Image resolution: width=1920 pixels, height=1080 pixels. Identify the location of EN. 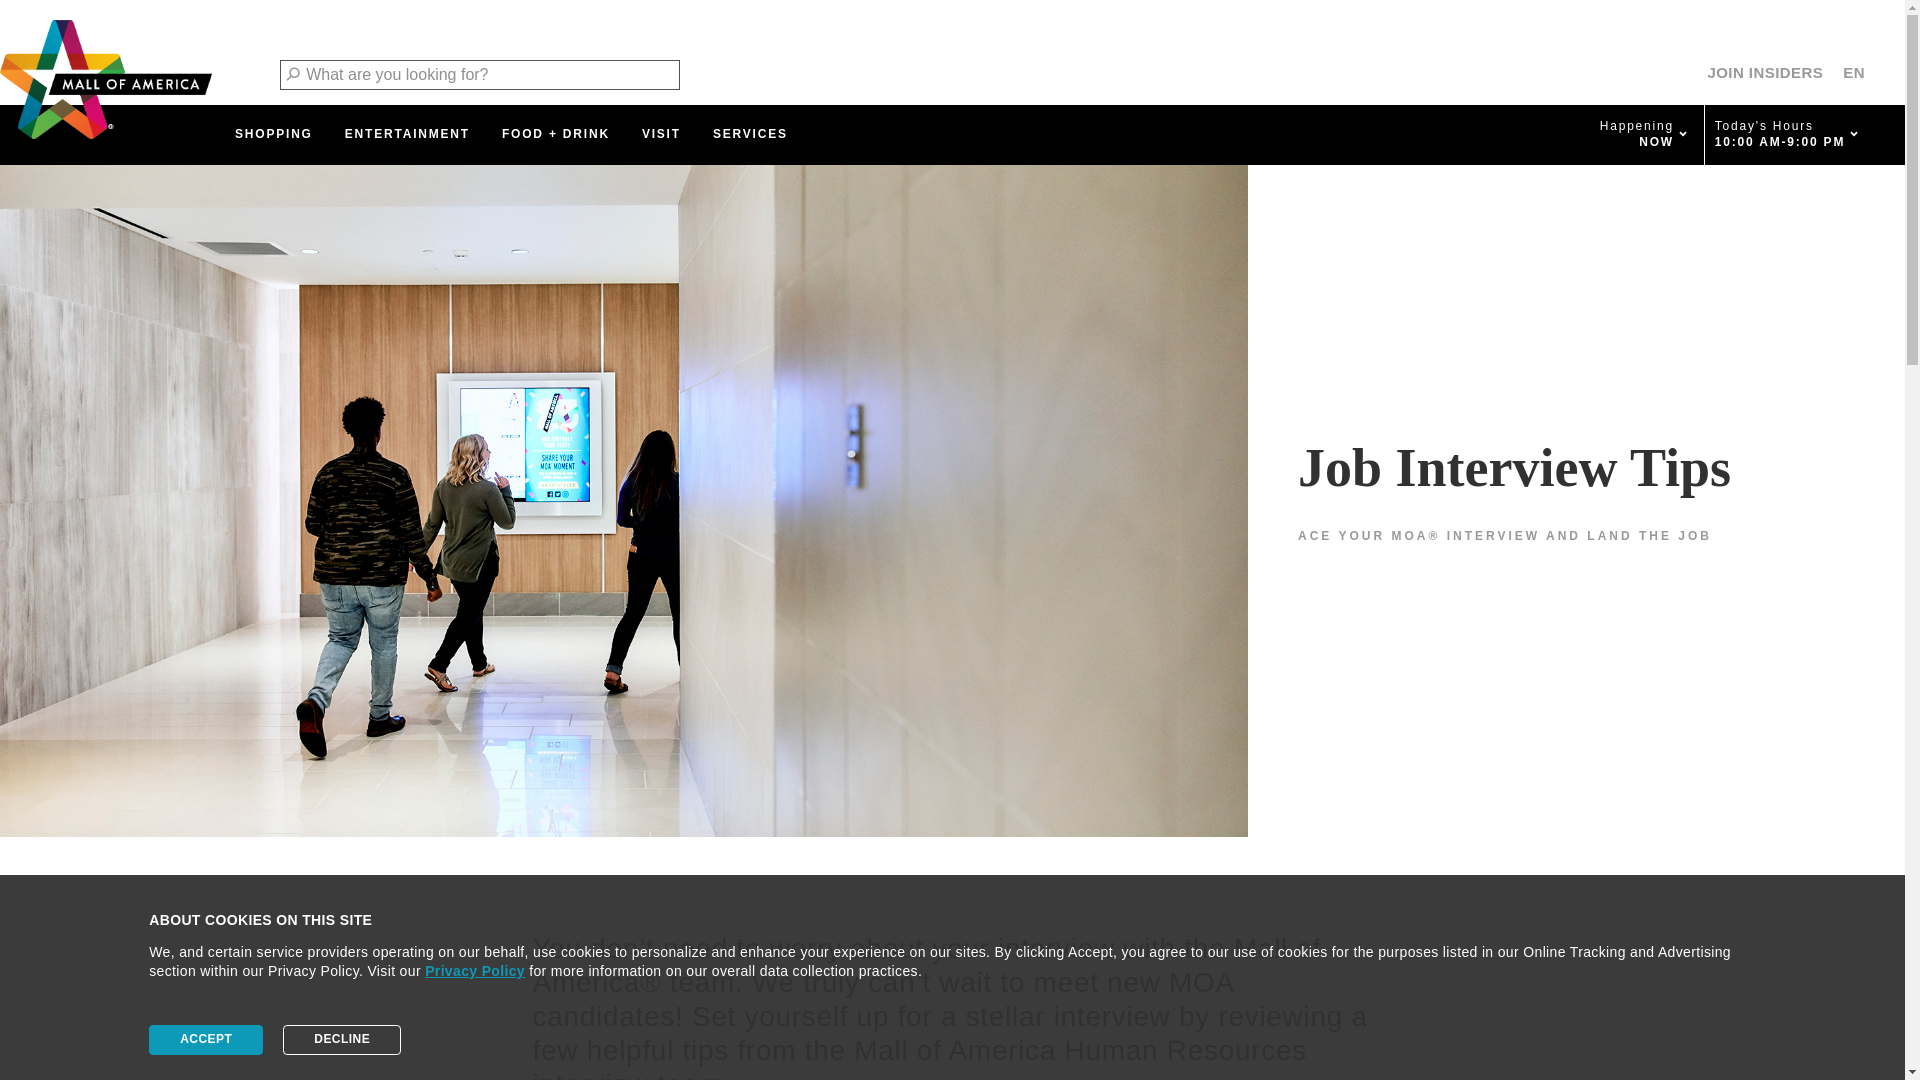
(1854, 72).